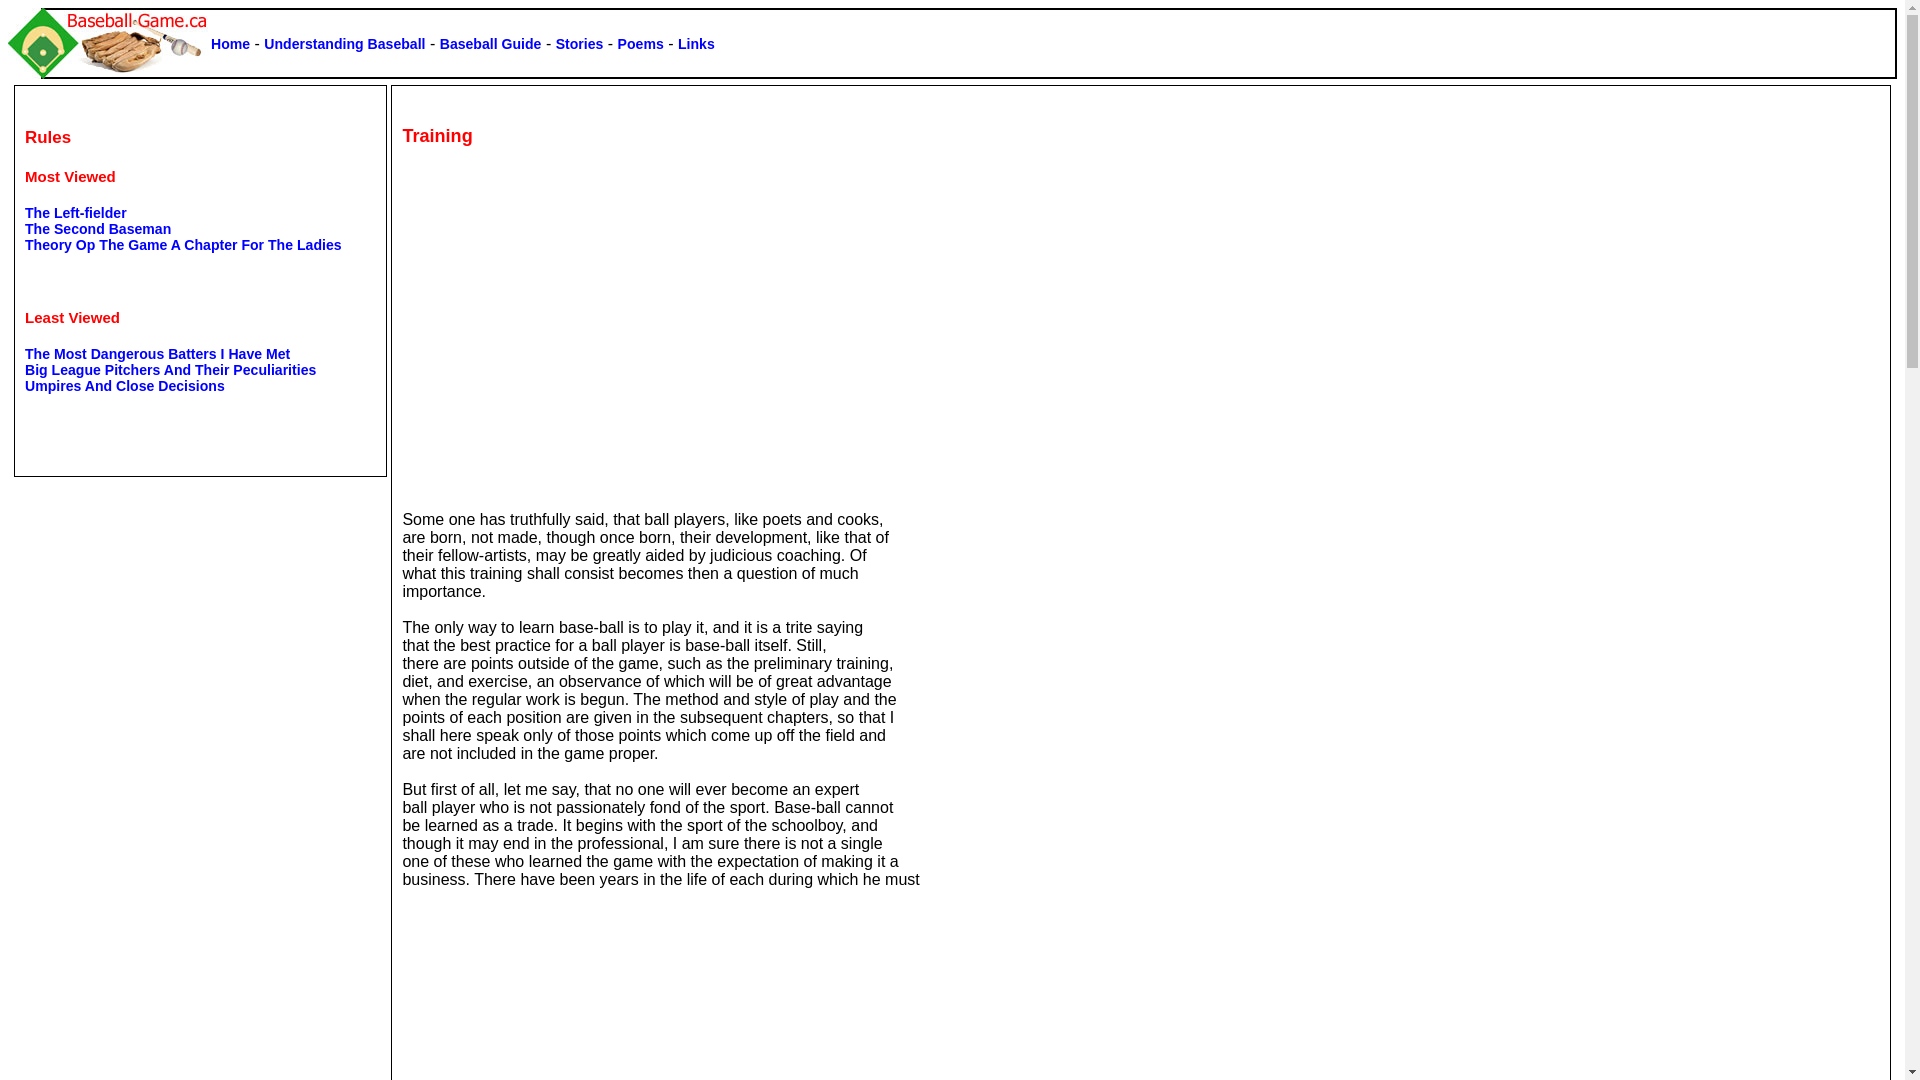 This screenshot has height=1080, width=1920. Describe the element at coordinates (230, 44) in the screenshot. I see `Home` at that location.